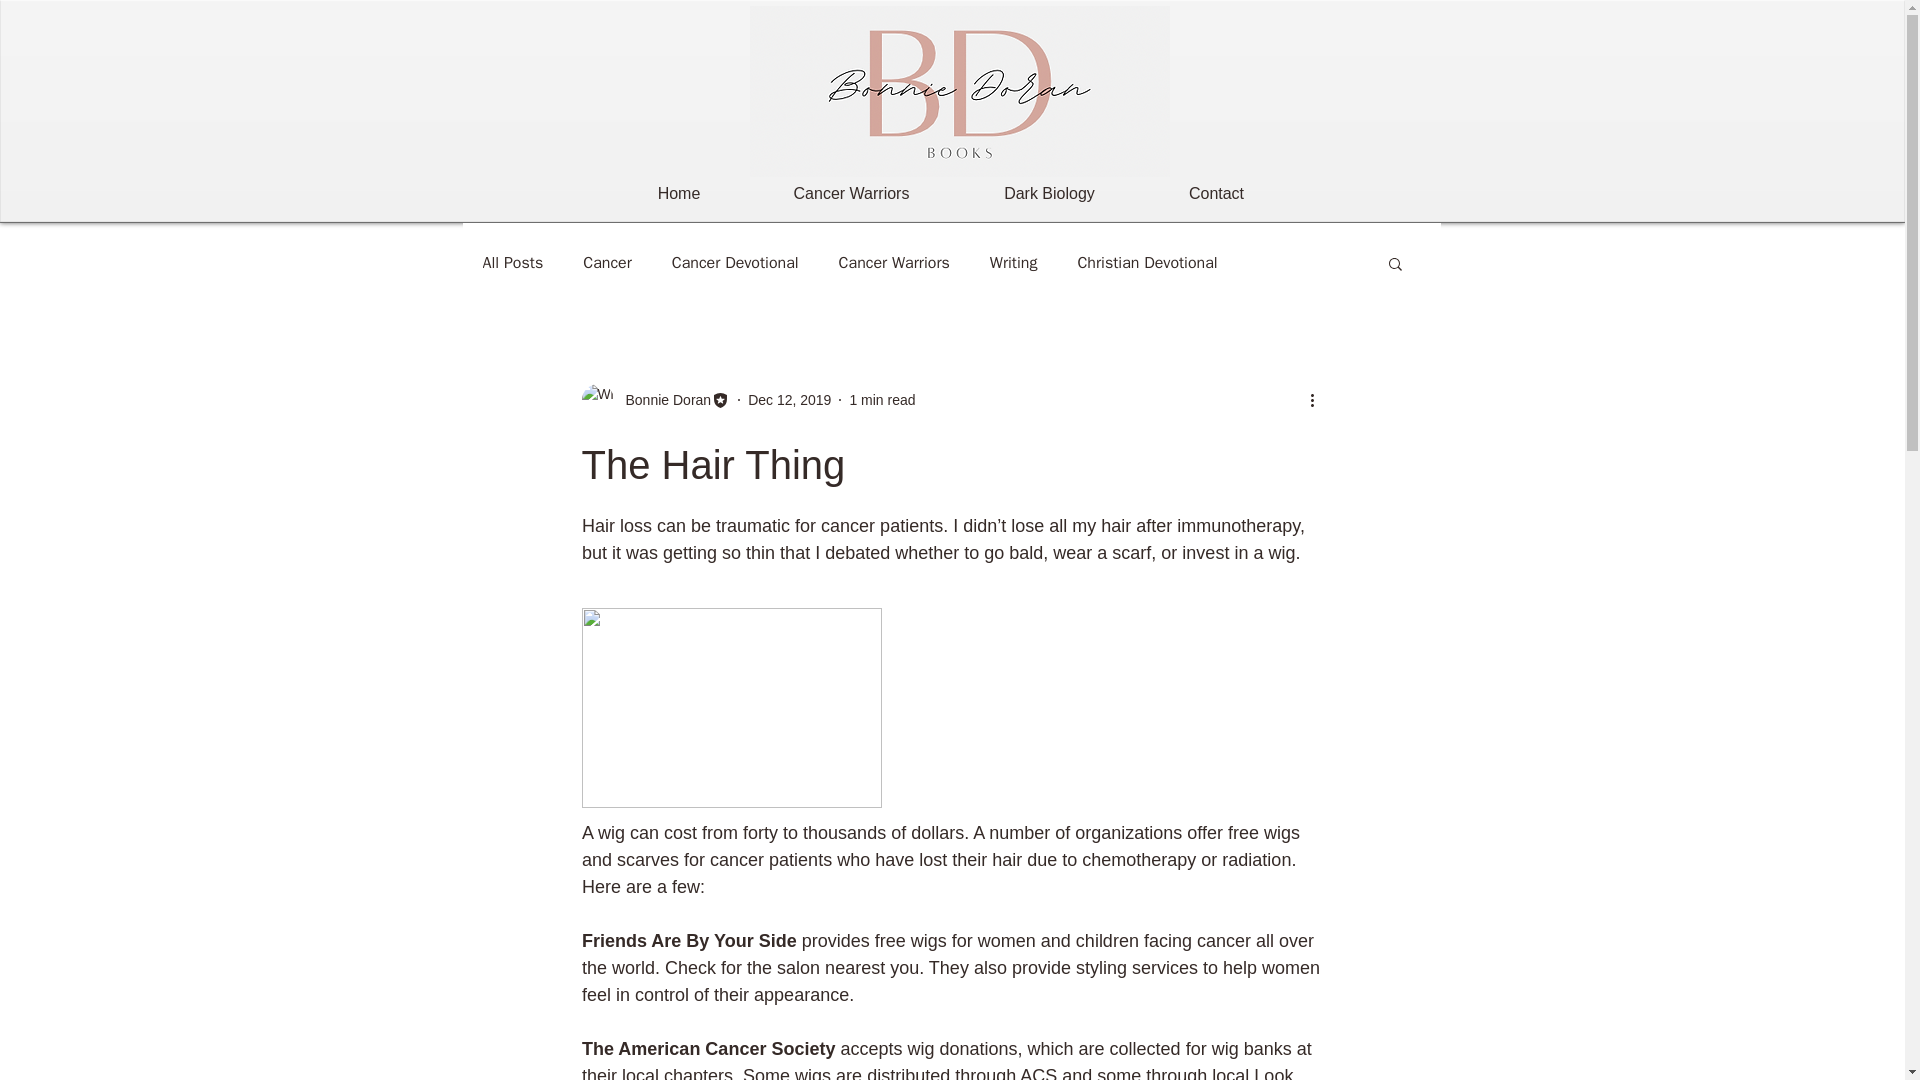 This screenshot has width=1920, height=1080. Describe the element at coordinates (735, 262) in the screenshot. I see `Cancer Devotional` at that location.